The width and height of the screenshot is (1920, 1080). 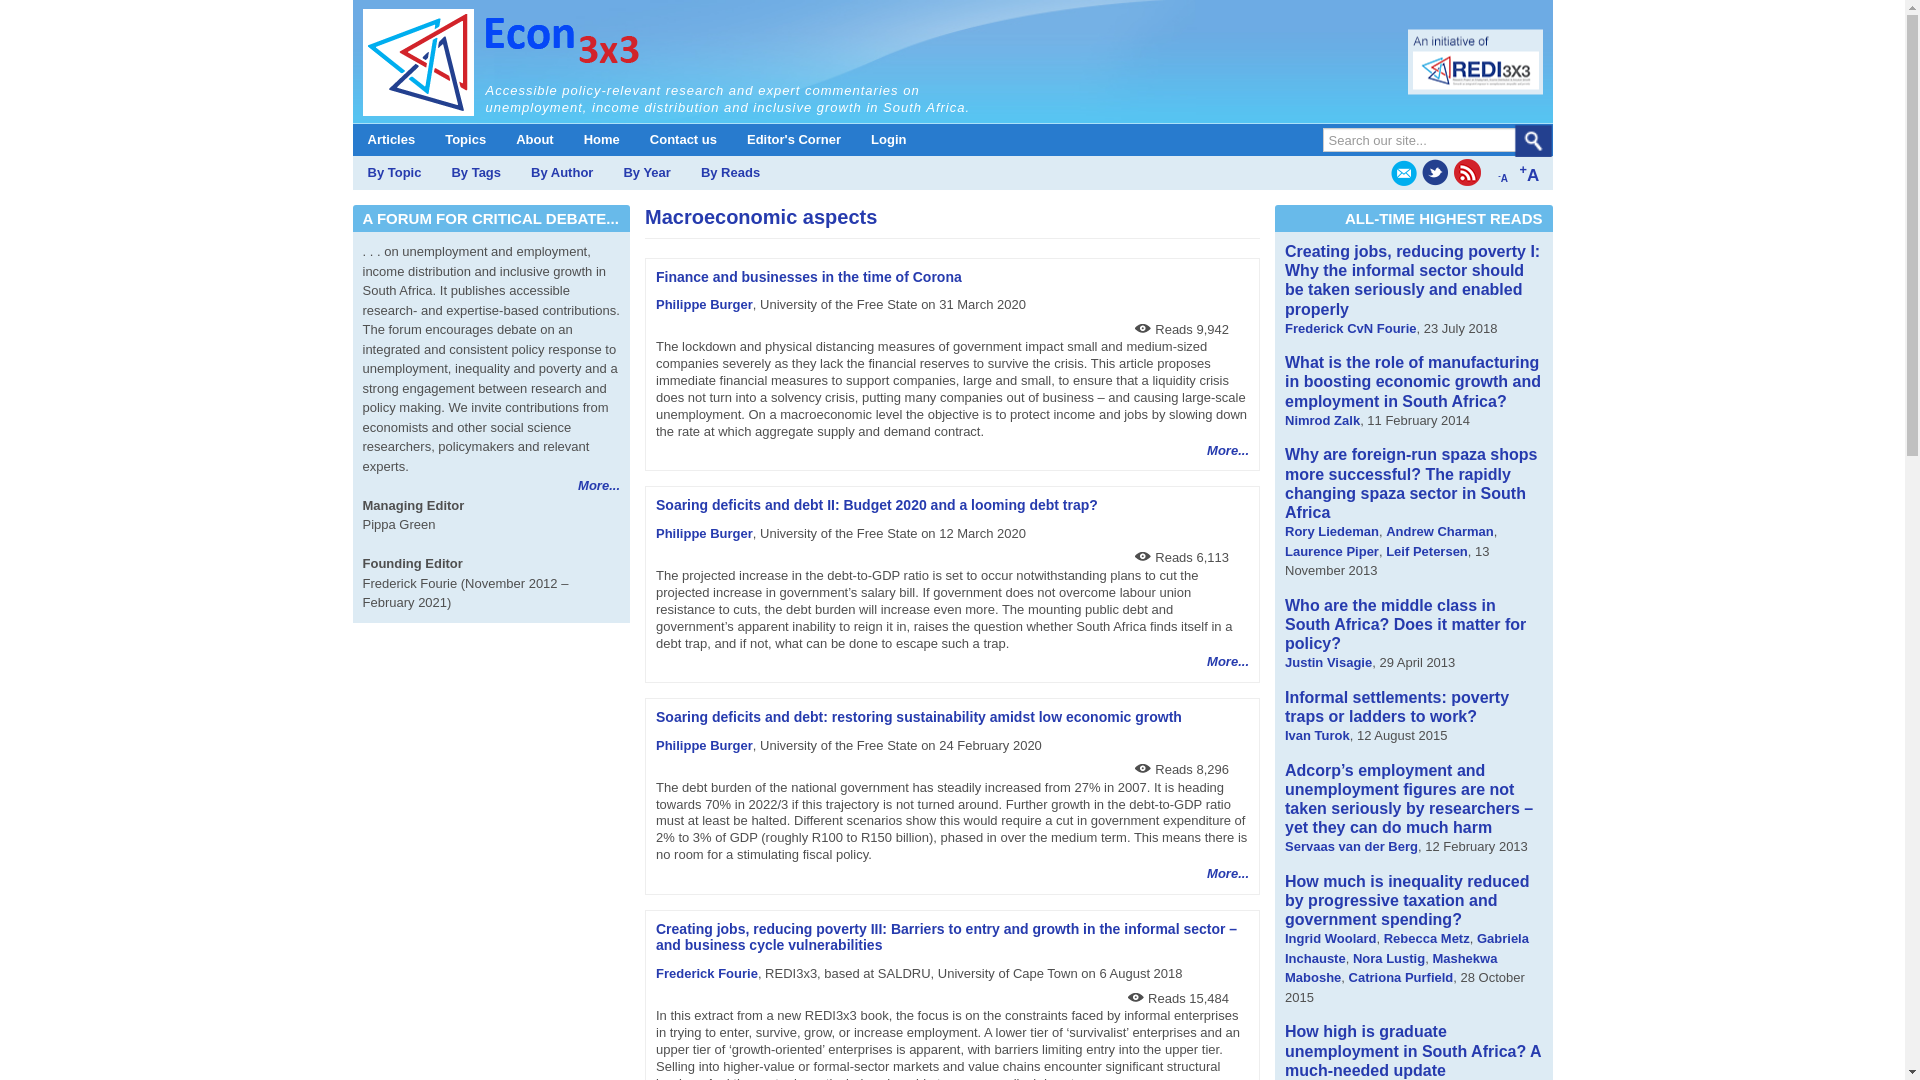 I want to click on Subscribe to our RSS Feed, so click(x=1466, y=172).